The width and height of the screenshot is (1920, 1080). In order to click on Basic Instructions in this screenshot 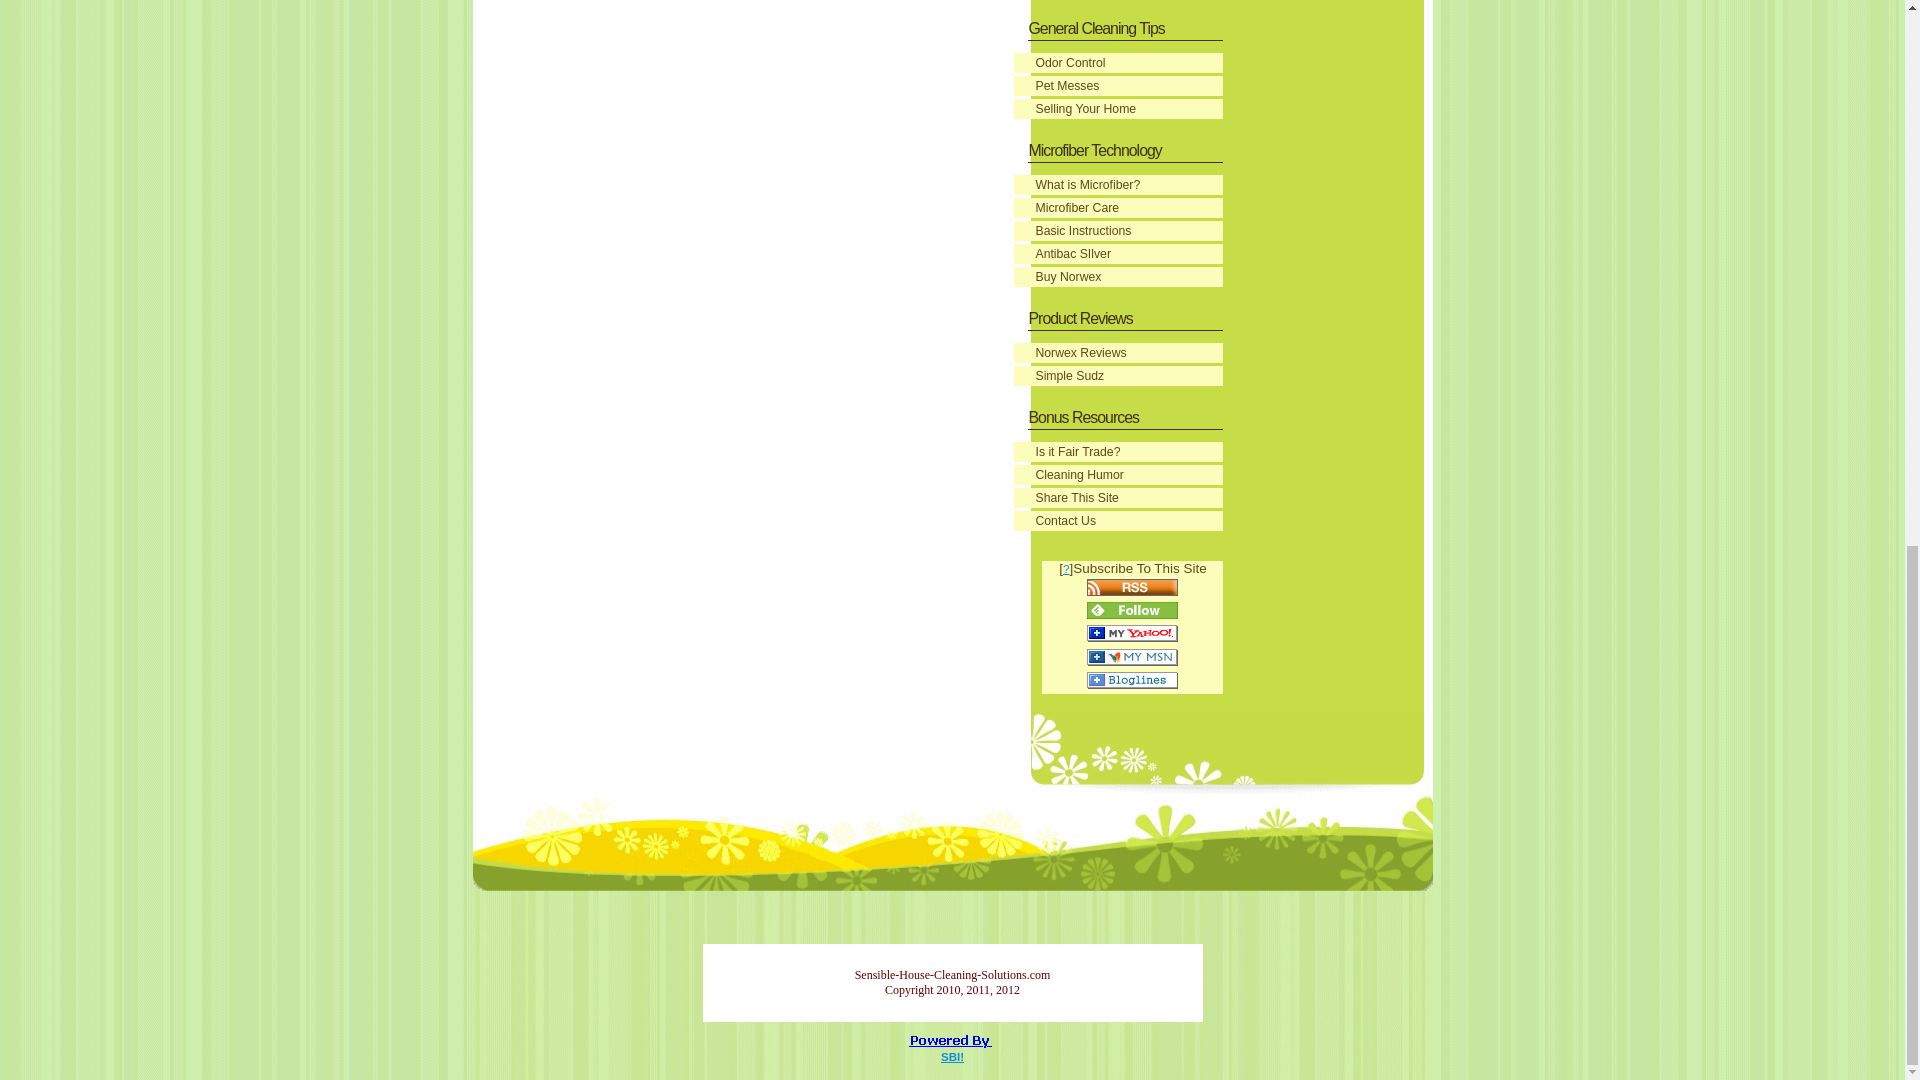, I will do `click(1118, 230)`.